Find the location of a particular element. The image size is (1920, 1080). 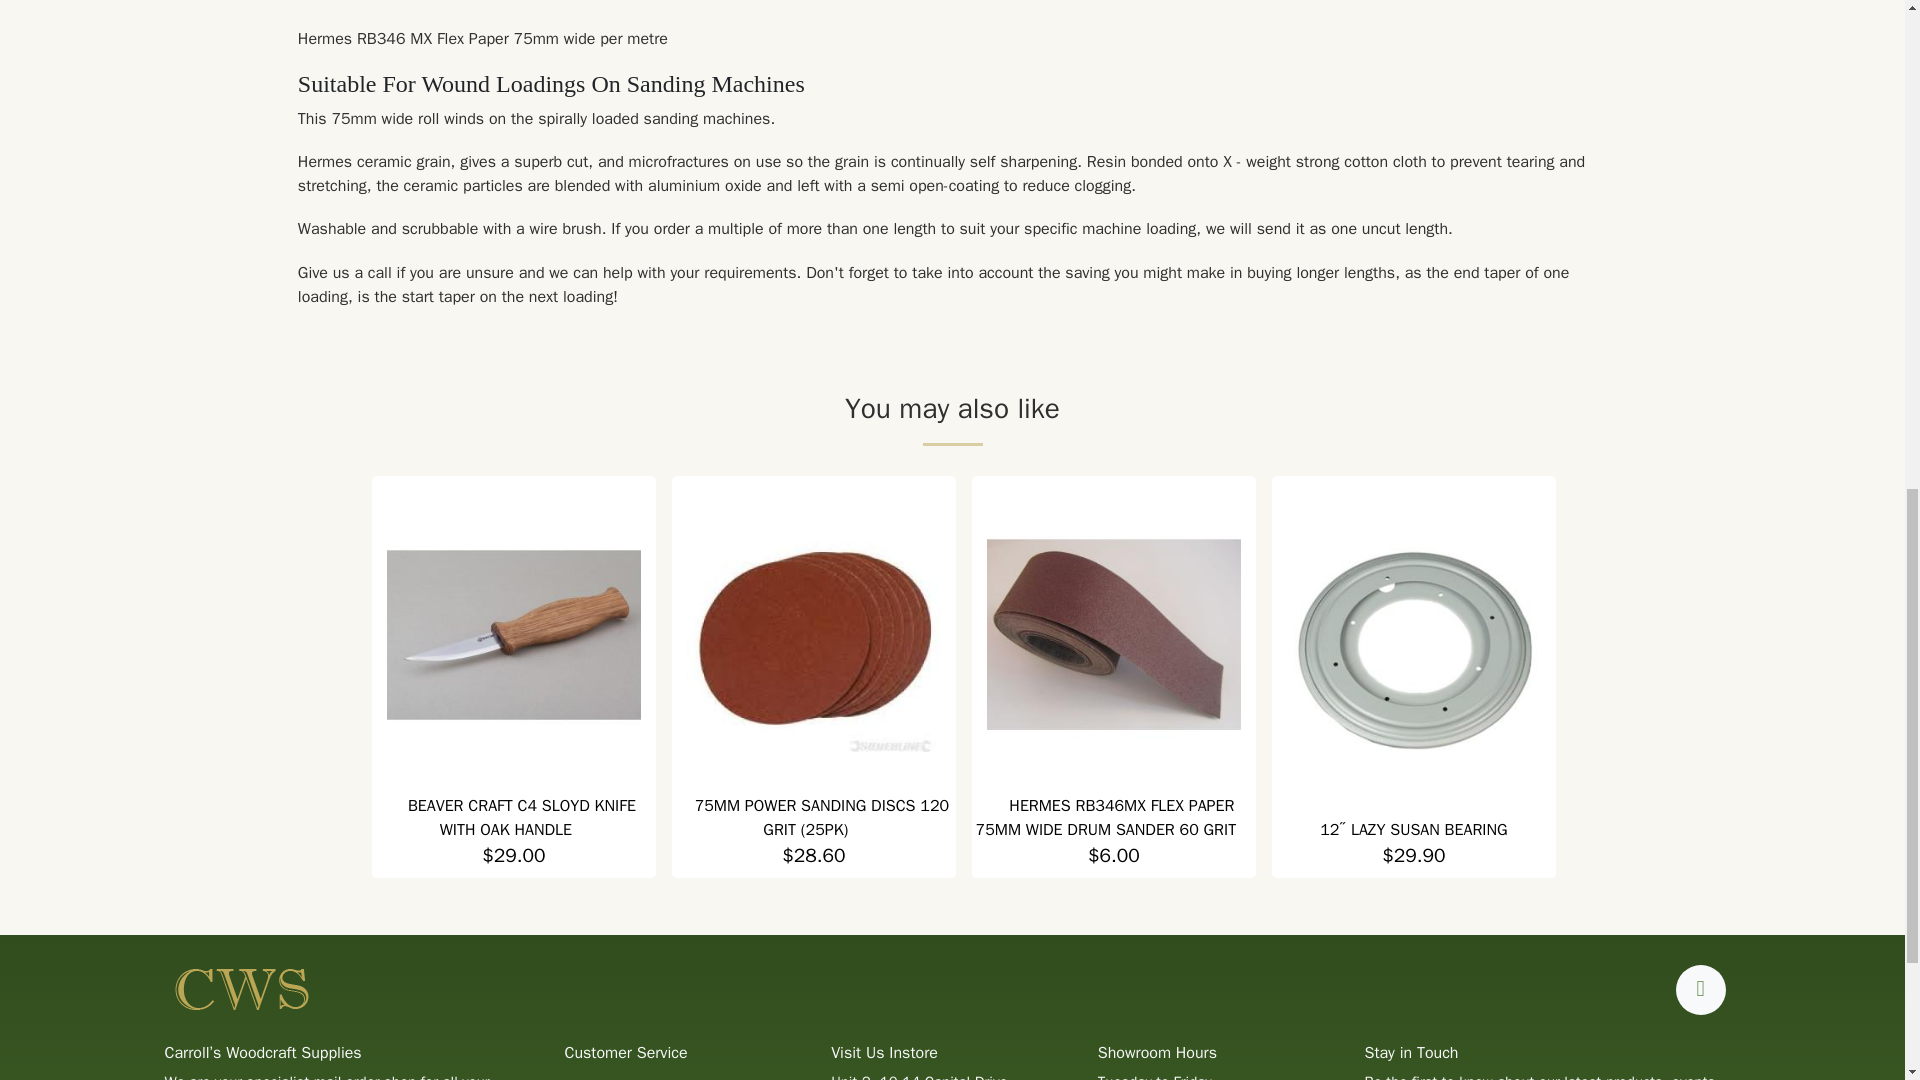

Beaver Craft C4 Sloyd Knife with Oak Handle is located at coordinates (521, 818).